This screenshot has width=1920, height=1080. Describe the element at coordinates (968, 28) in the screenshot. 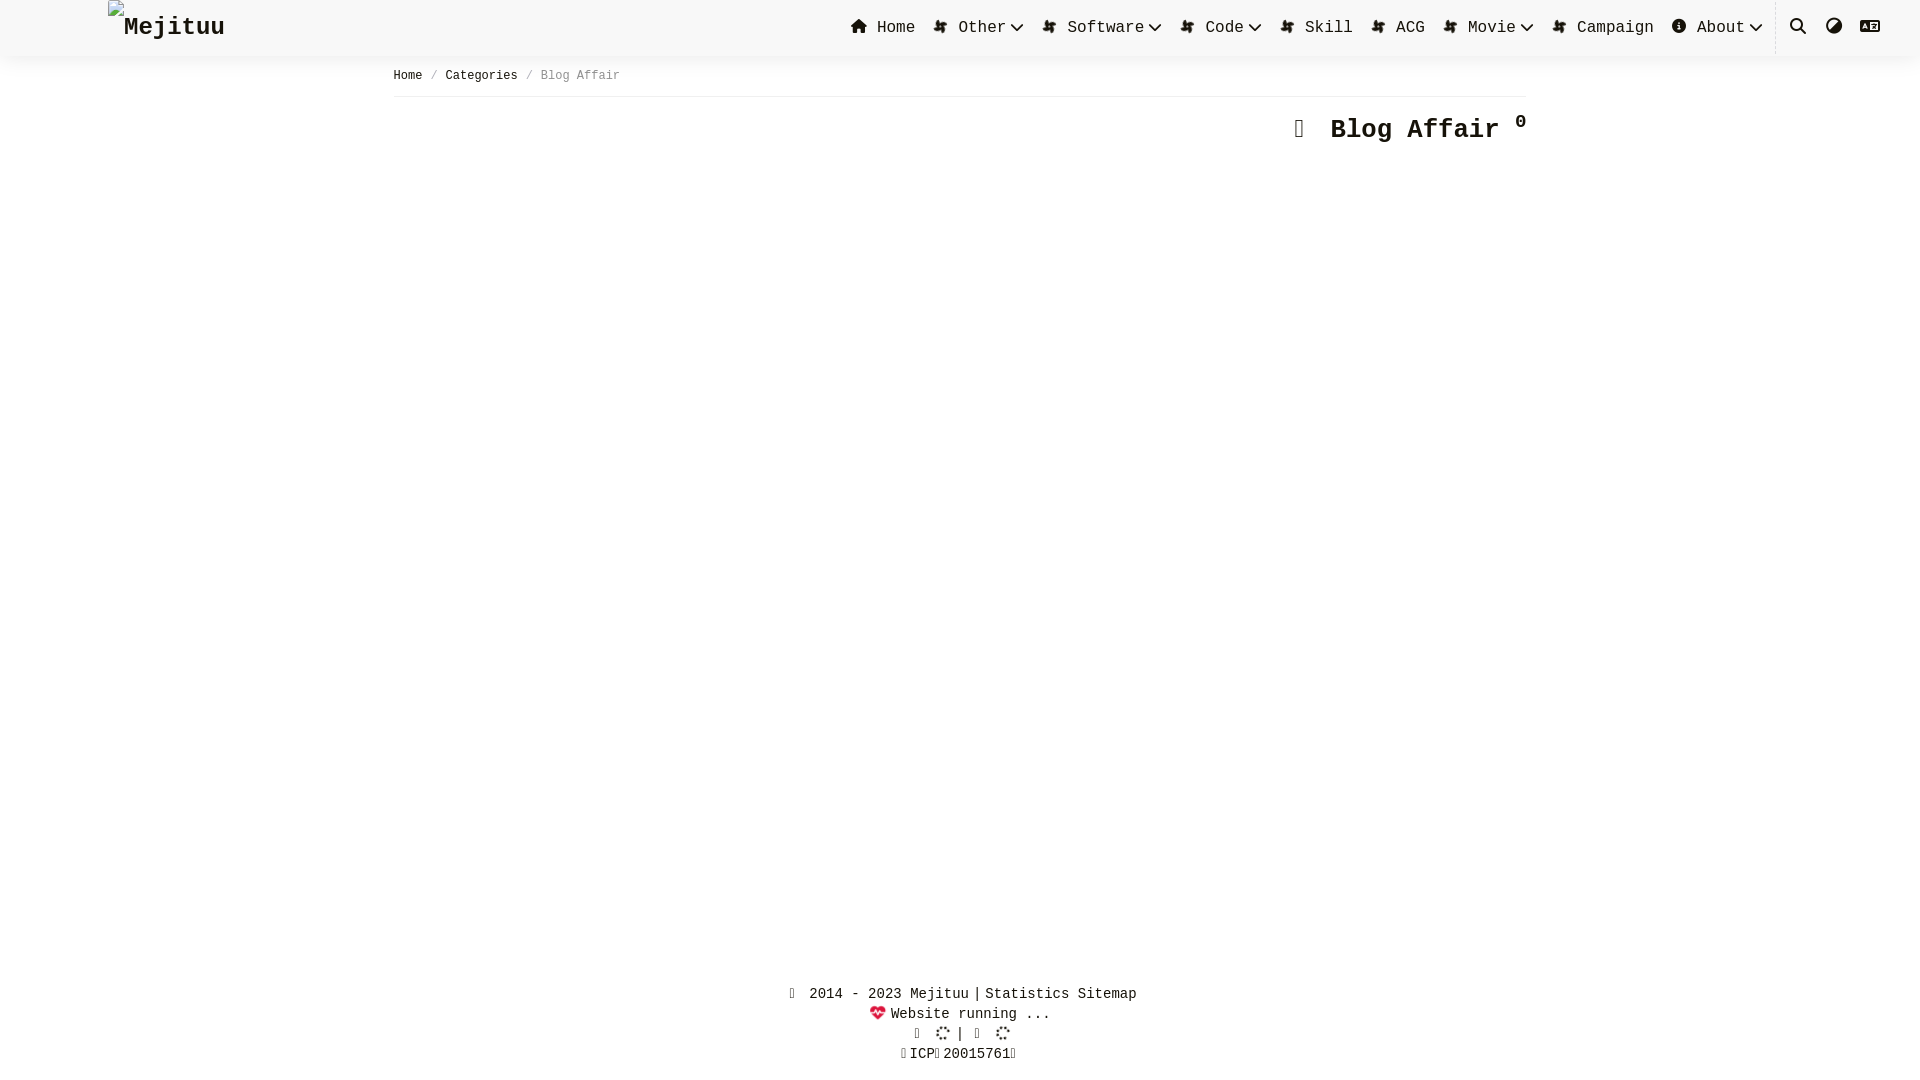

I see `Other` at that location.